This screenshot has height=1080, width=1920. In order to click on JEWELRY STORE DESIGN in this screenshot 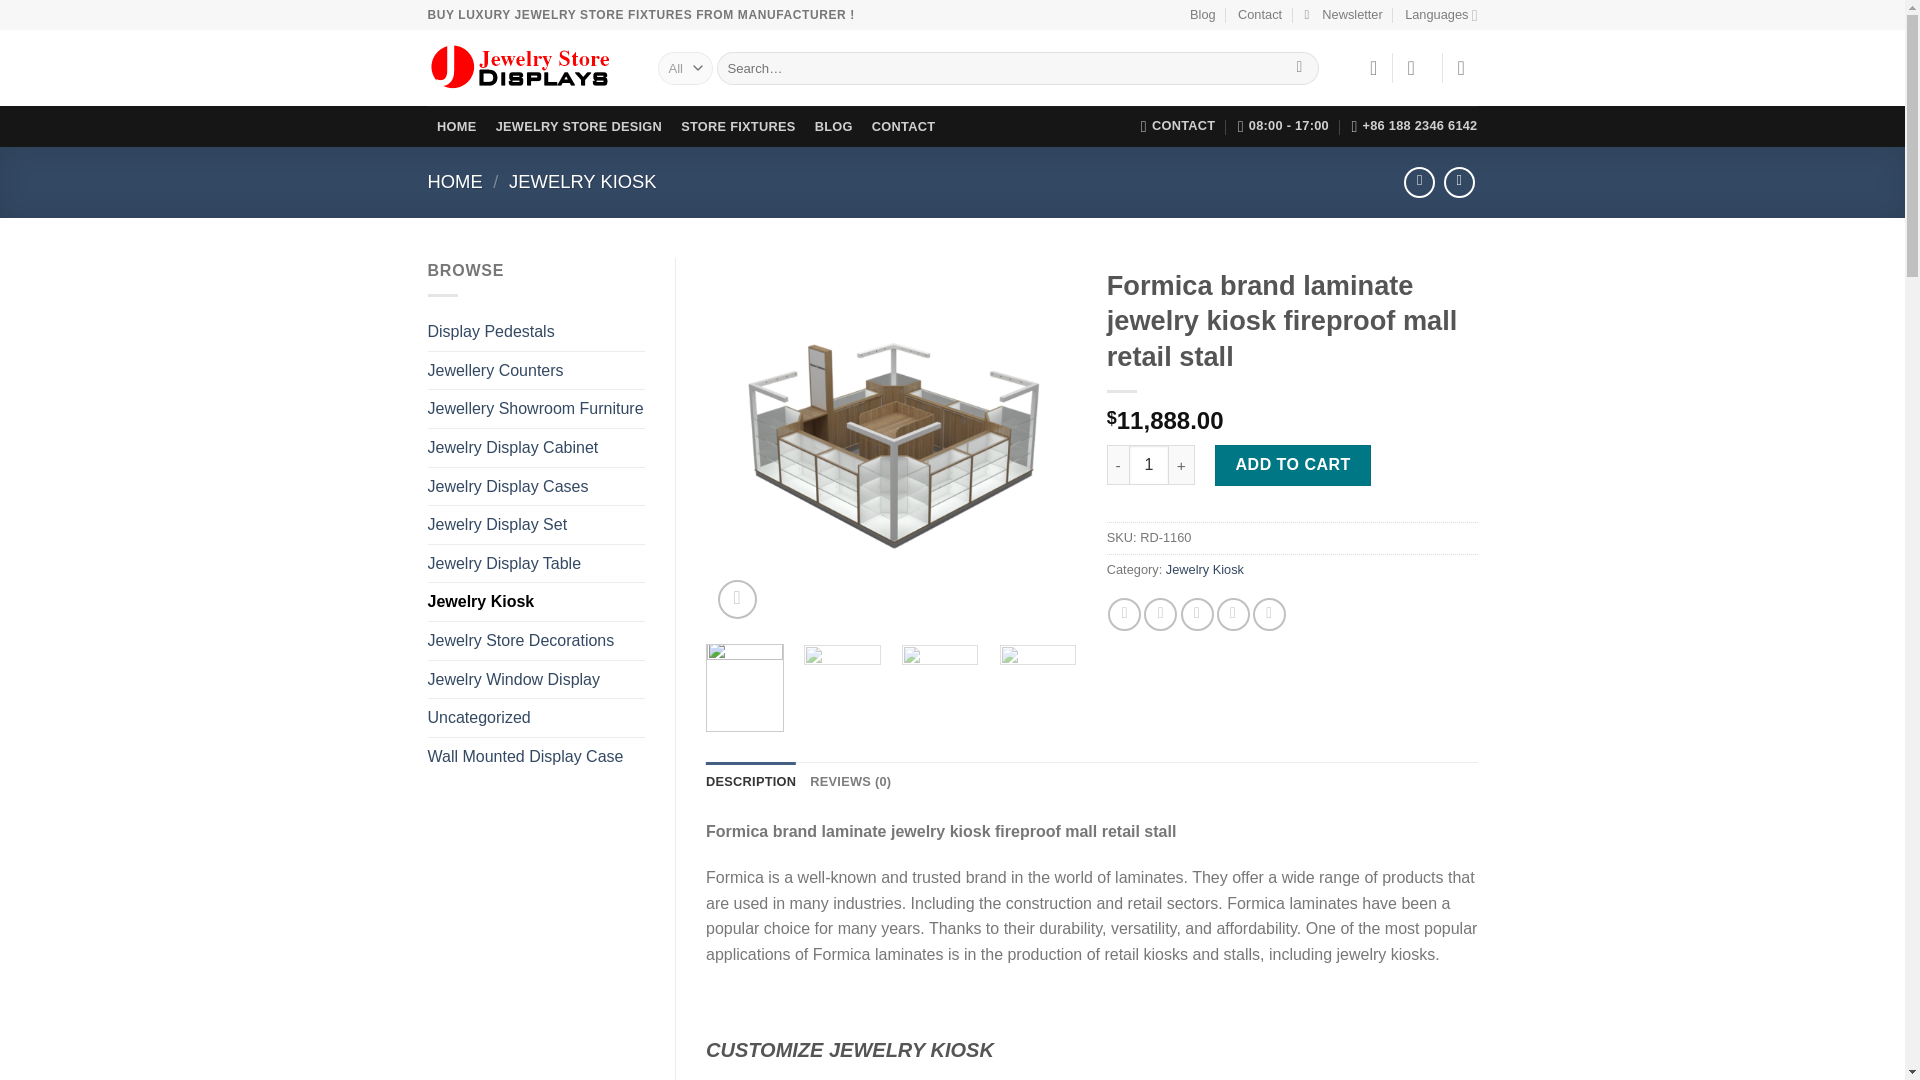, I will do `click(578, 126)`.